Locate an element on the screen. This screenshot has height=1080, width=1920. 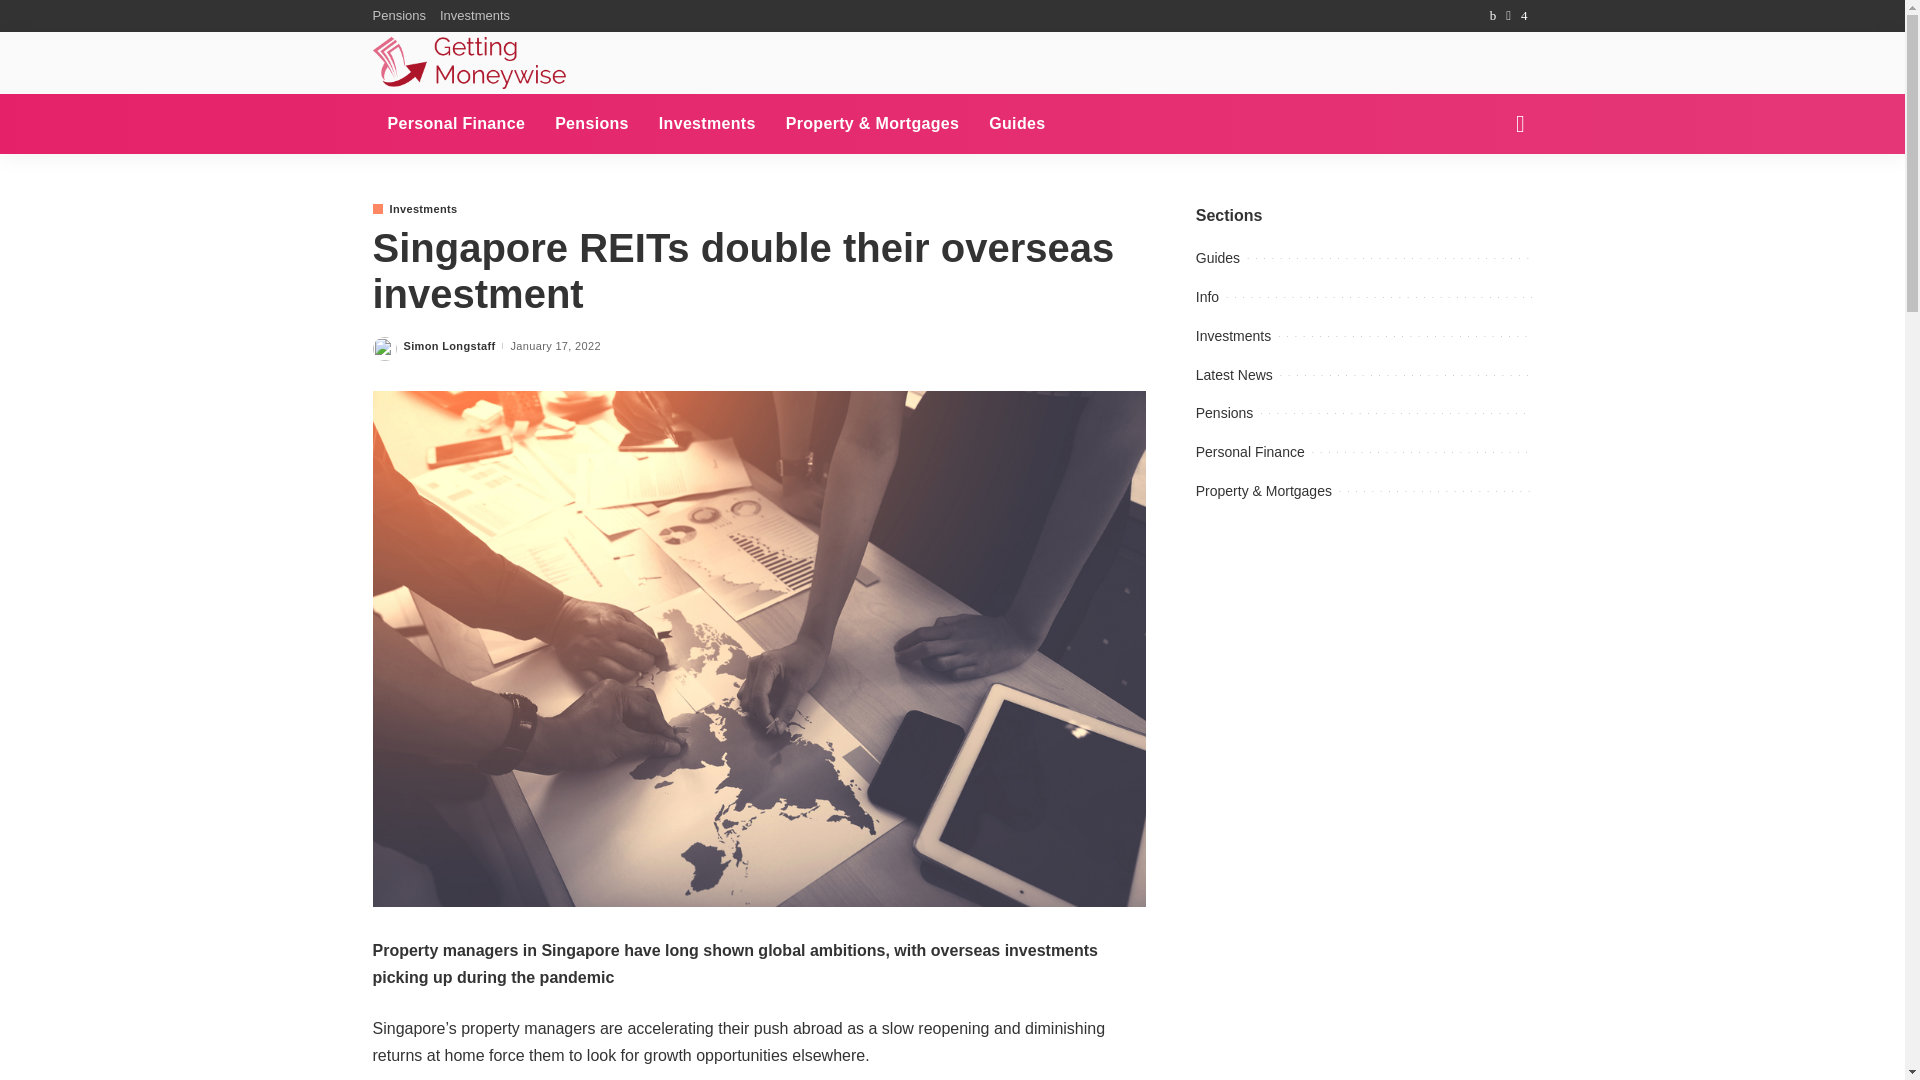
Personal Finance is located at coordinates (456, 124).